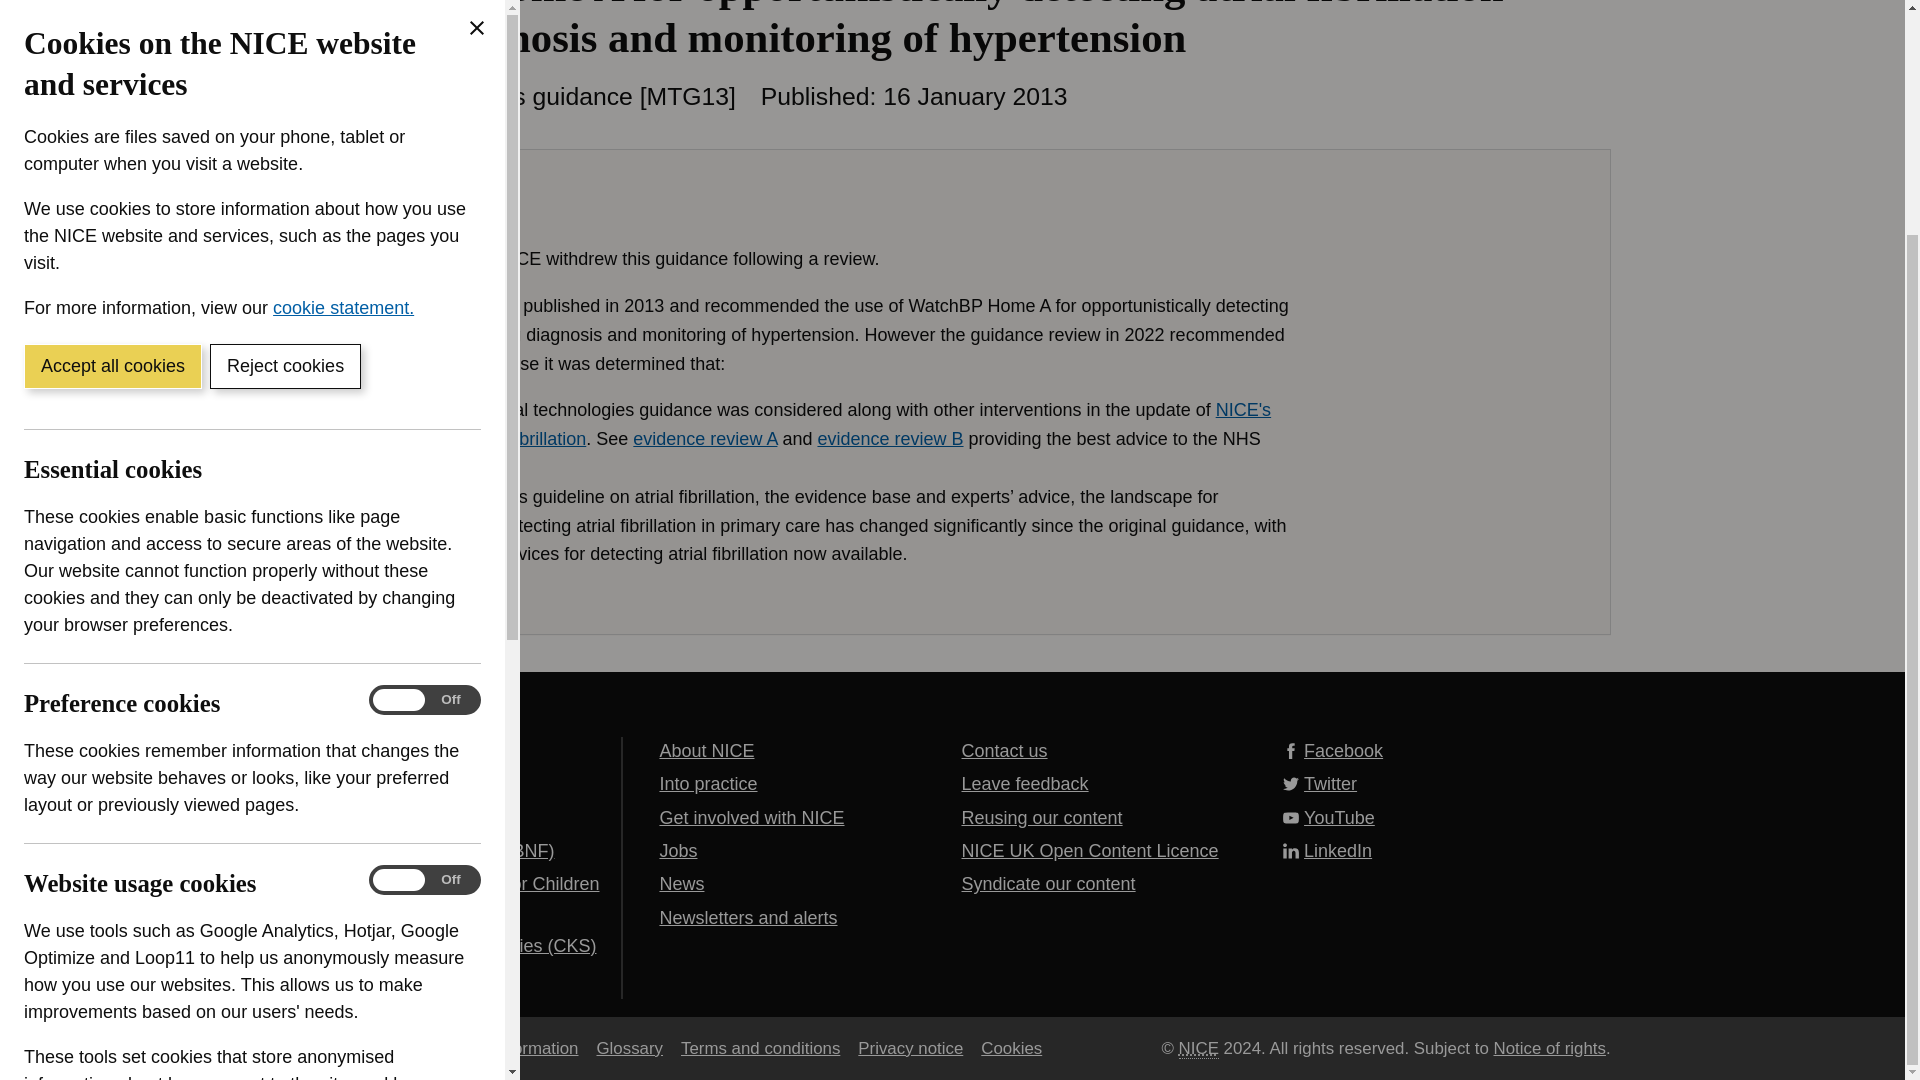 The width and height of the screenshot is (1920, 1080). Describe the element at coordinates (112, 79) in the screenshot. I see `Accept all cookies` at that location.